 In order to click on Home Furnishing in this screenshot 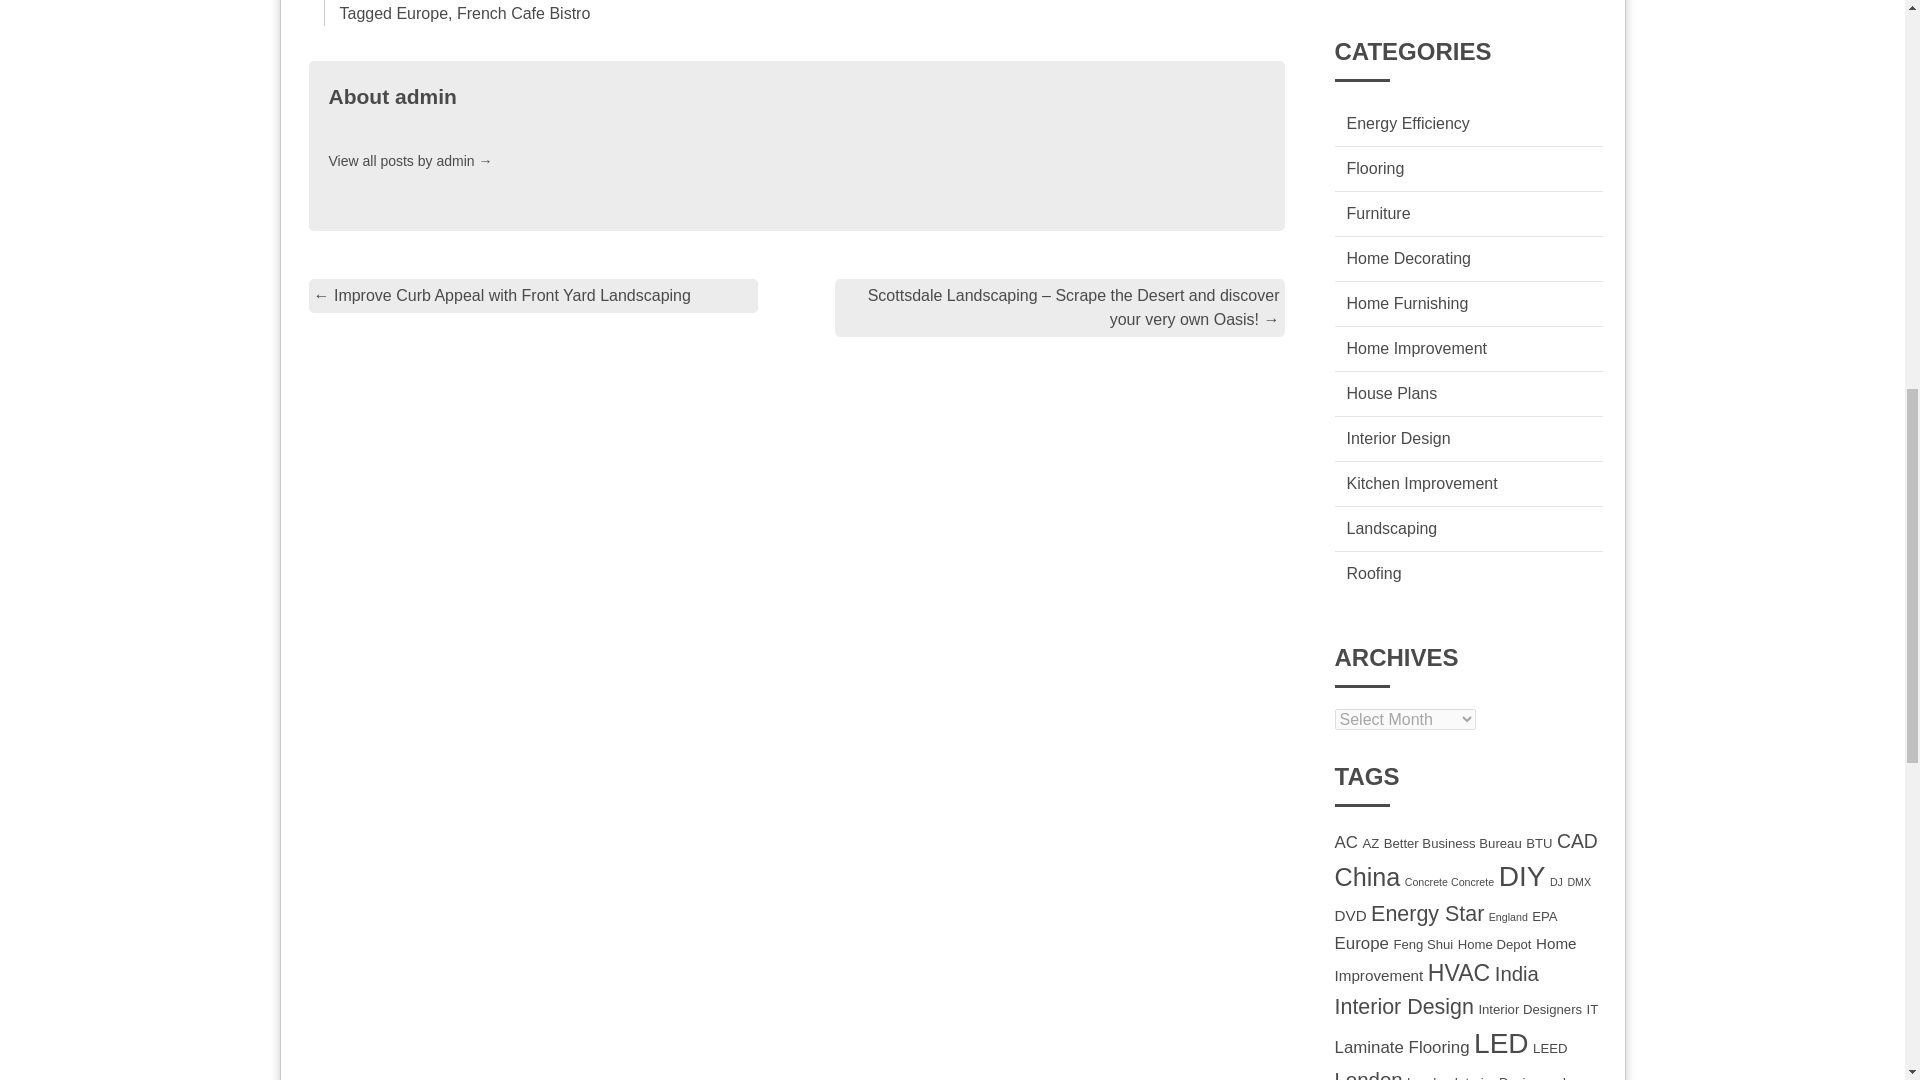, I will do `click(1406, 303)`.